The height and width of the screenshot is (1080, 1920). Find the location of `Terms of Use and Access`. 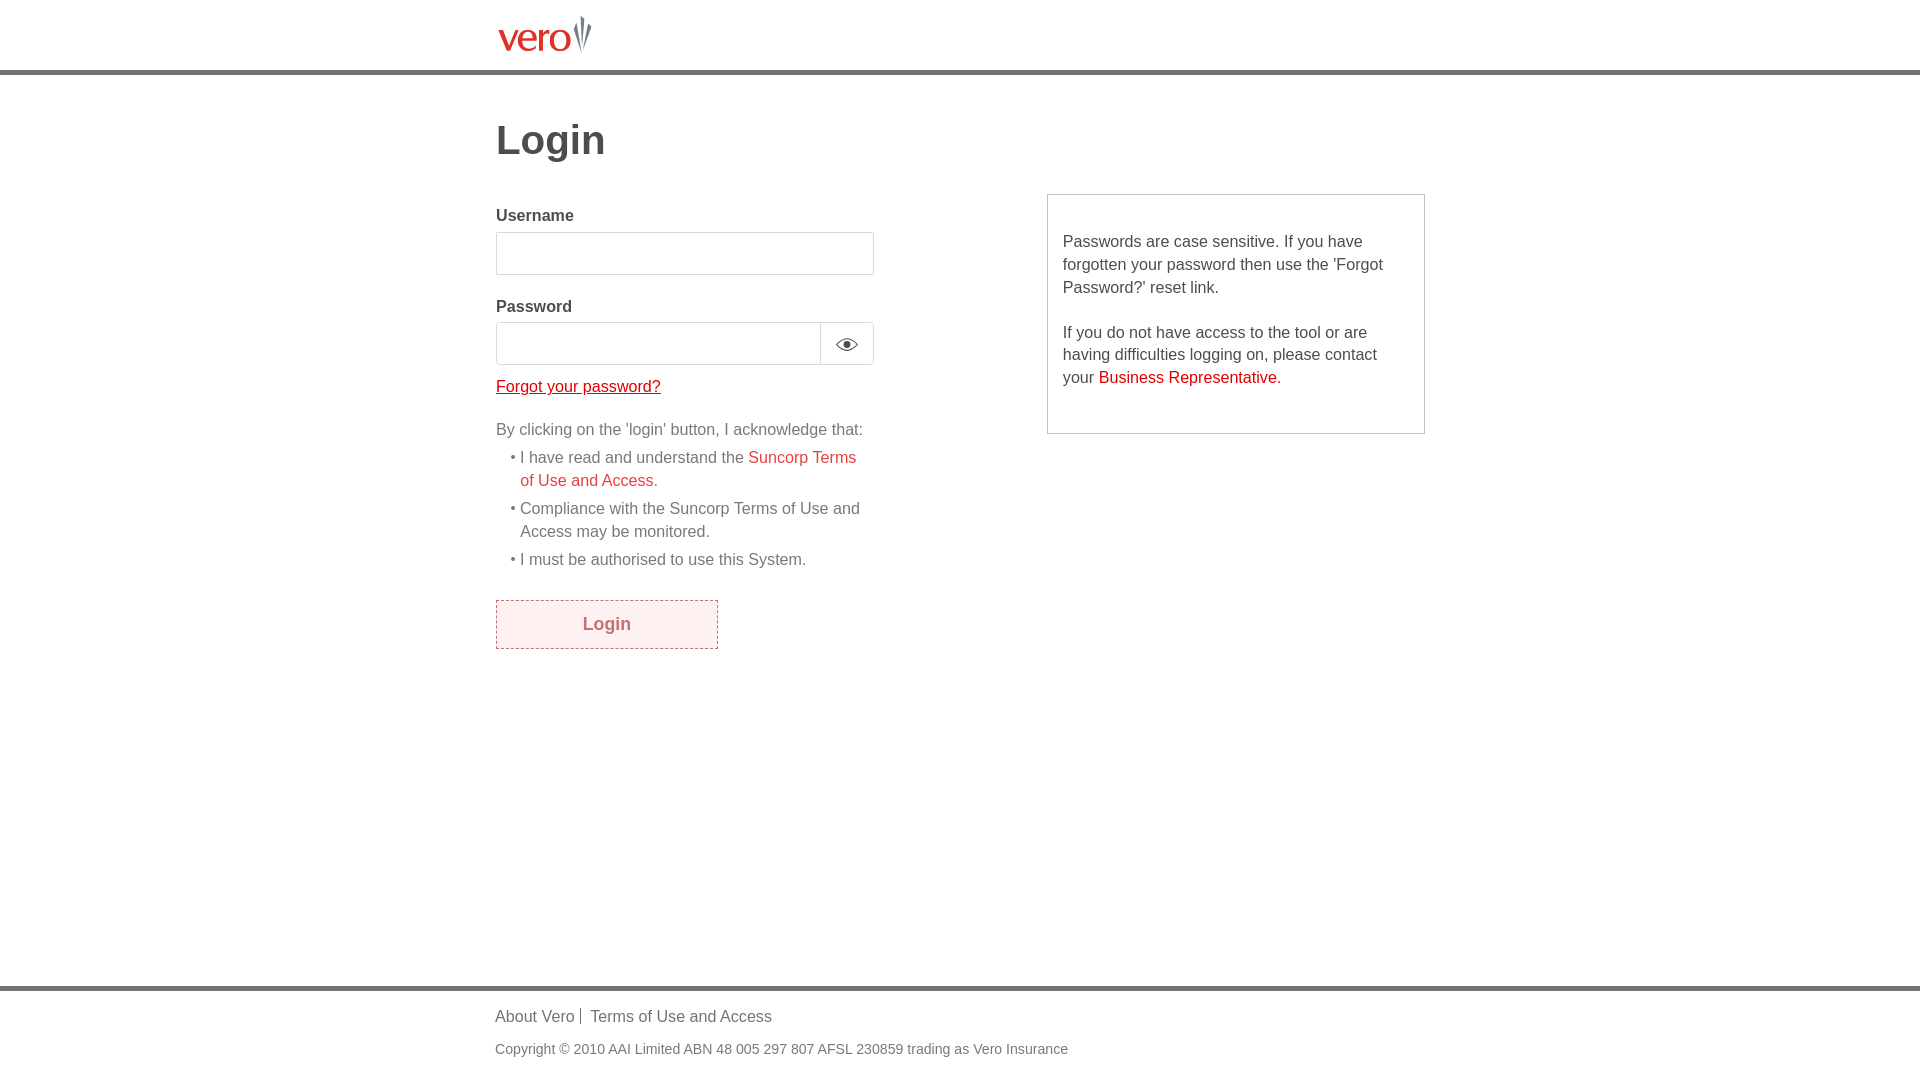

Terms of Use and Access is located at coordinates (681, 1016).